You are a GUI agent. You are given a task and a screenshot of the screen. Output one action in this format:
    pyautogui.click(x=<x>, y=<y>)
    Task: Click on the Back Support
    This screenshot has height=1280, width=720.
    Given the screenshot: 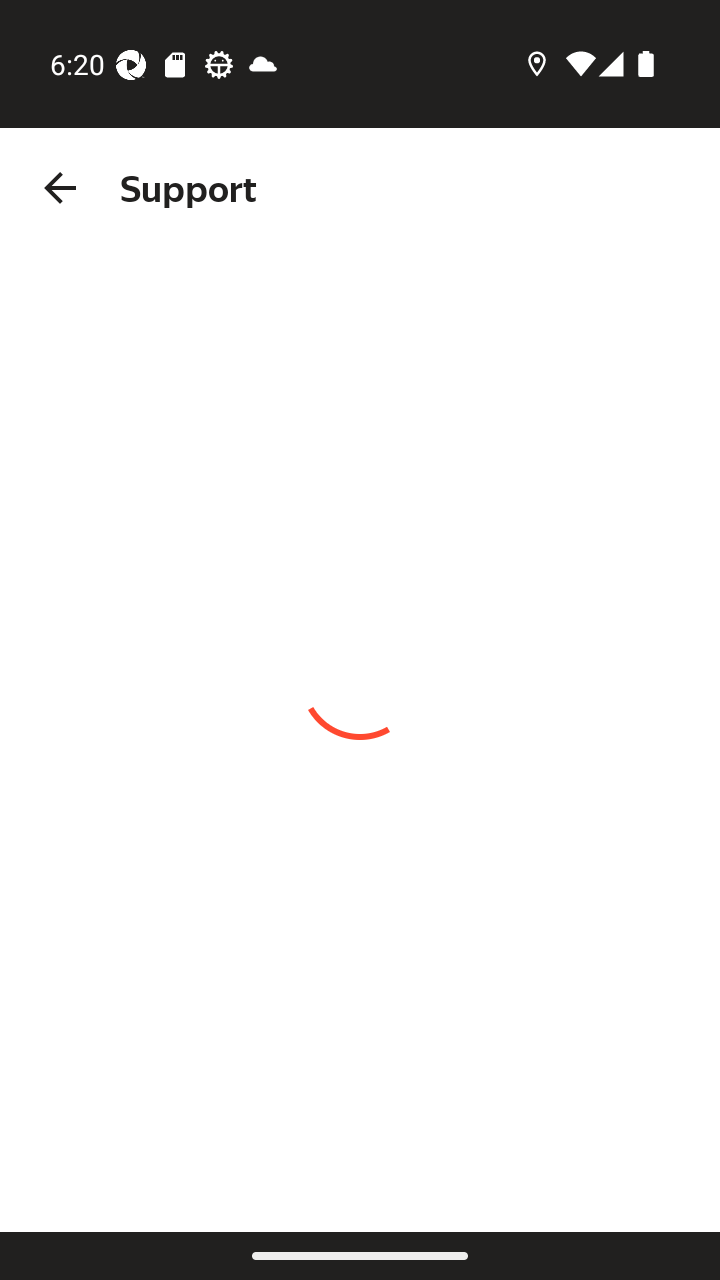 What is the action you would take?
    pyautogui.click(x=360, y=188)
    